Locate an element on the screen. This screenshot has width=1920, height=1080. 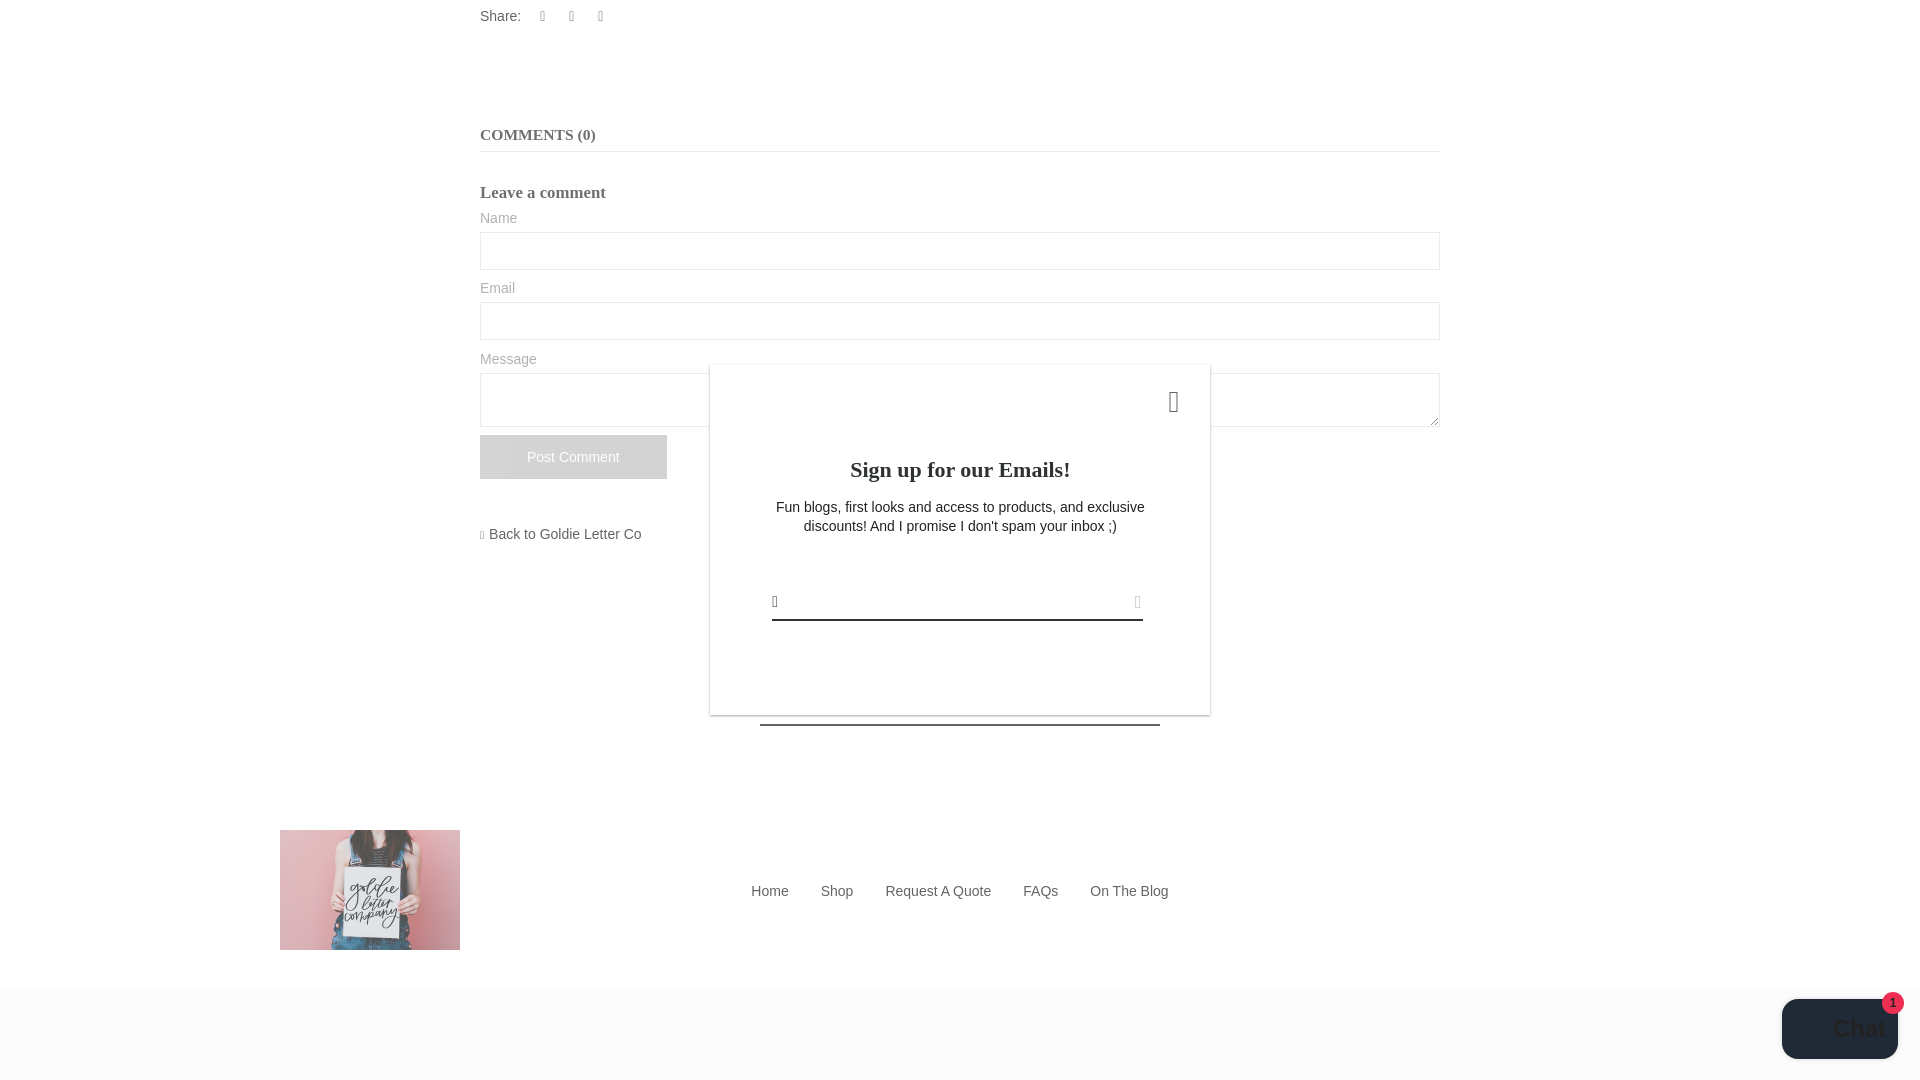
Google Pay is located at coordinates (960, 1050).